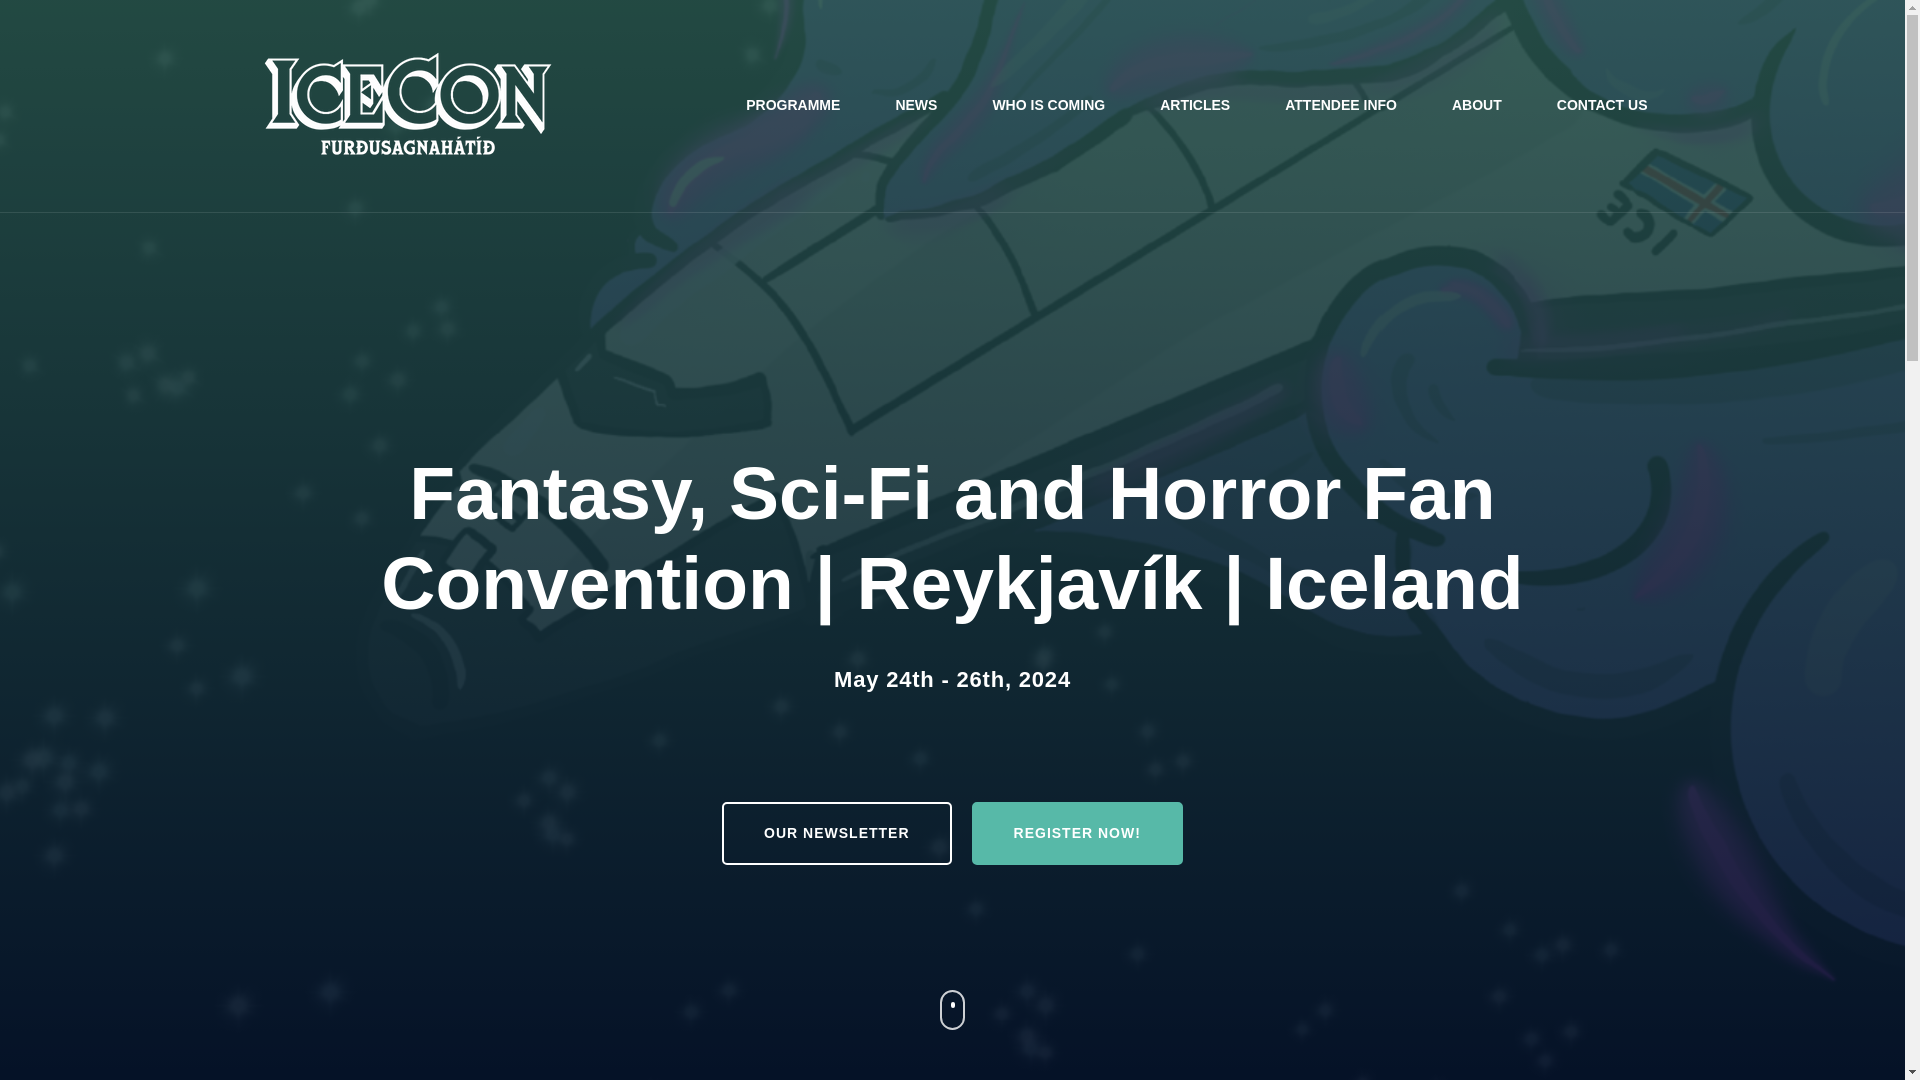 This screenshot has width=1920, height=1080. I want to click on ATTENDEE INFO, so click(1340, 105).